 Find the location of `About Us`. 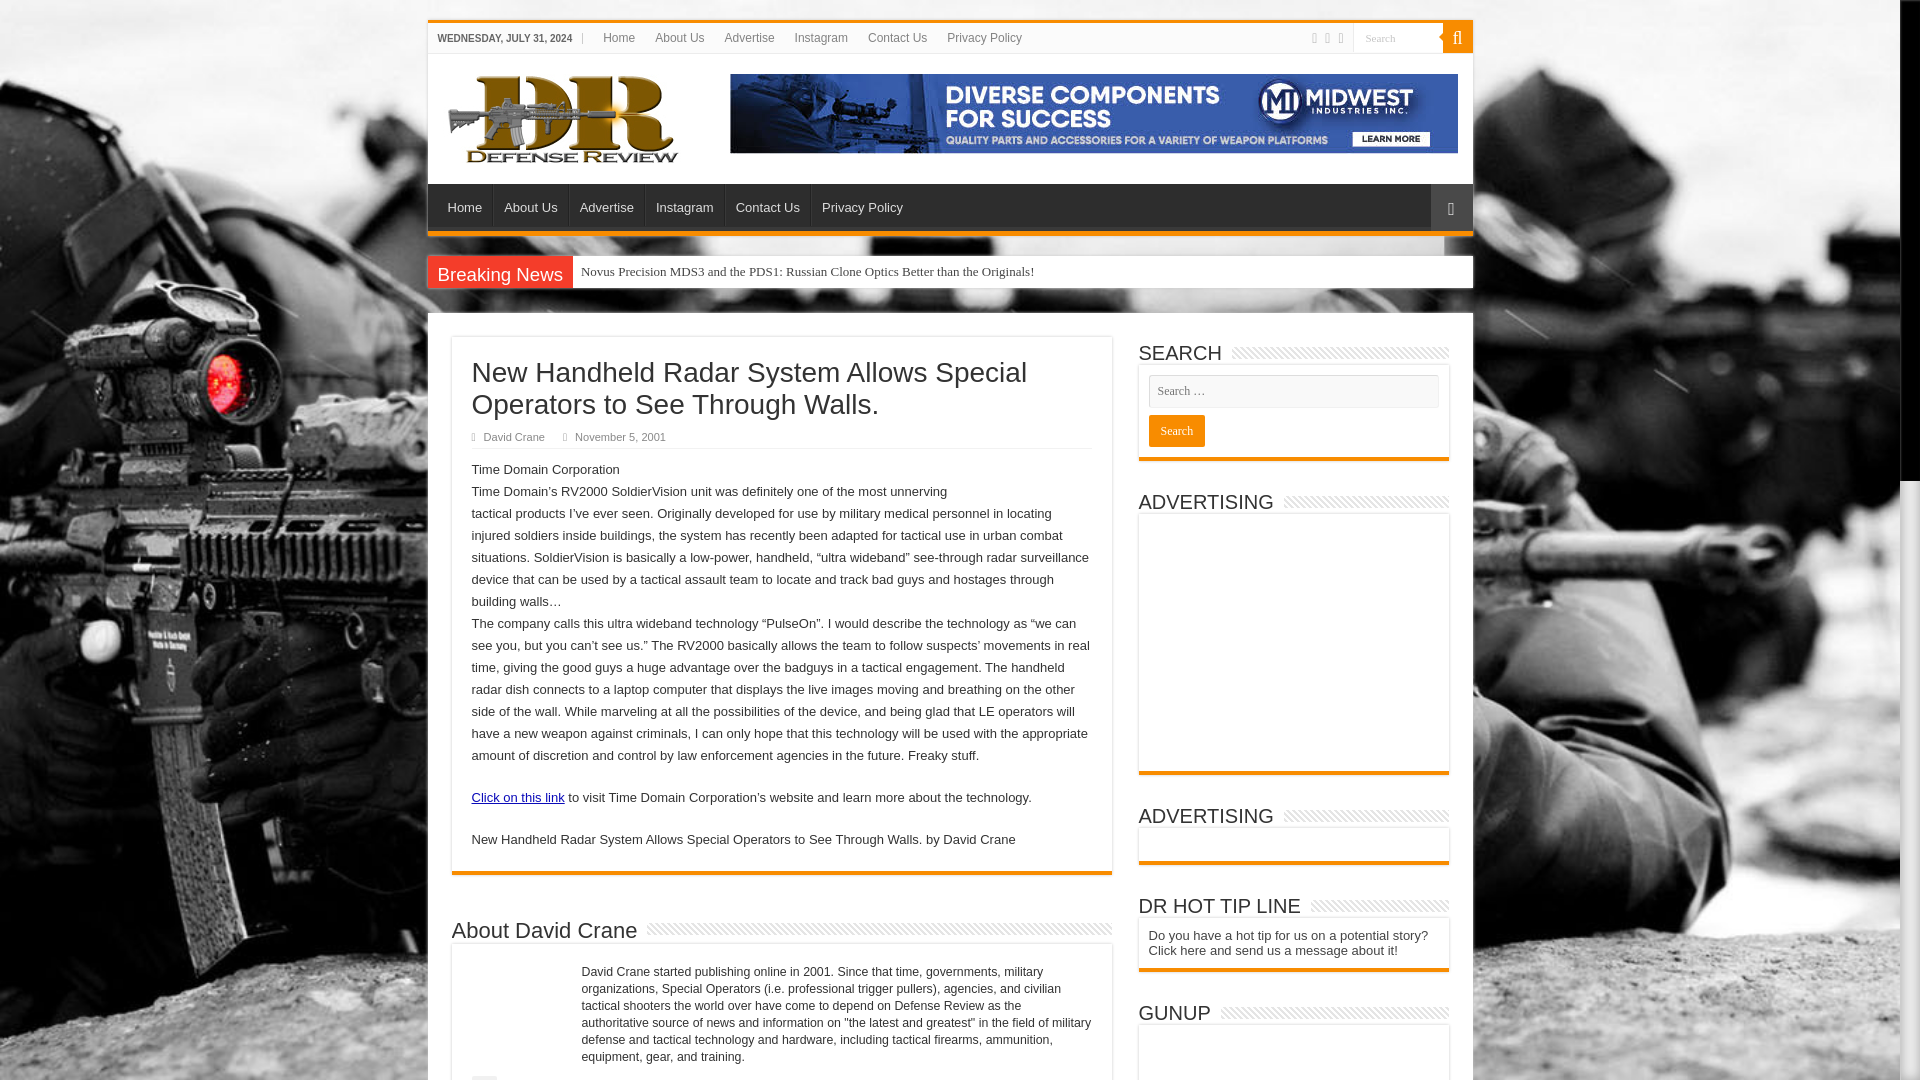

About Us is located at coordinates (530, 204).